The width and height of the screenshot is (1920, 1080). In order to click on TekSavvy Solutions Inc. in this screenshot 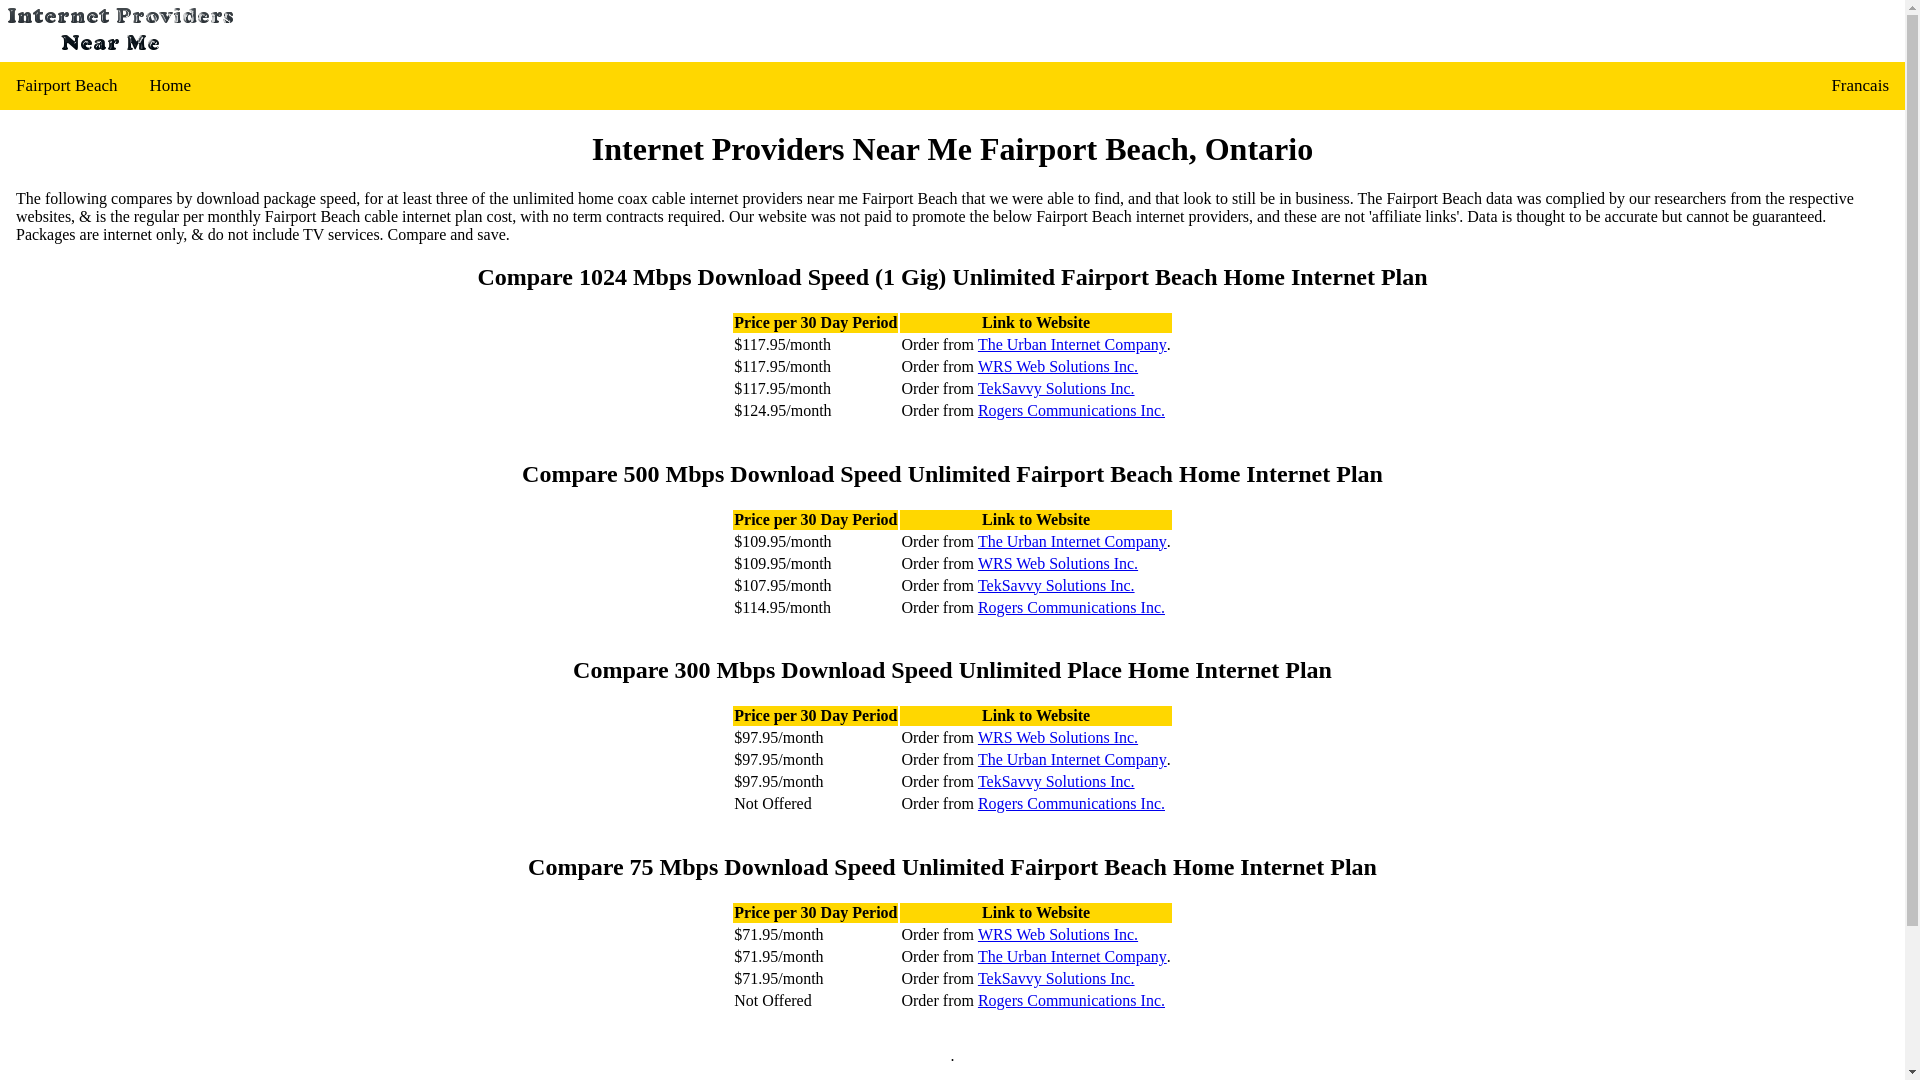, I will do `click(1056, 978)`.